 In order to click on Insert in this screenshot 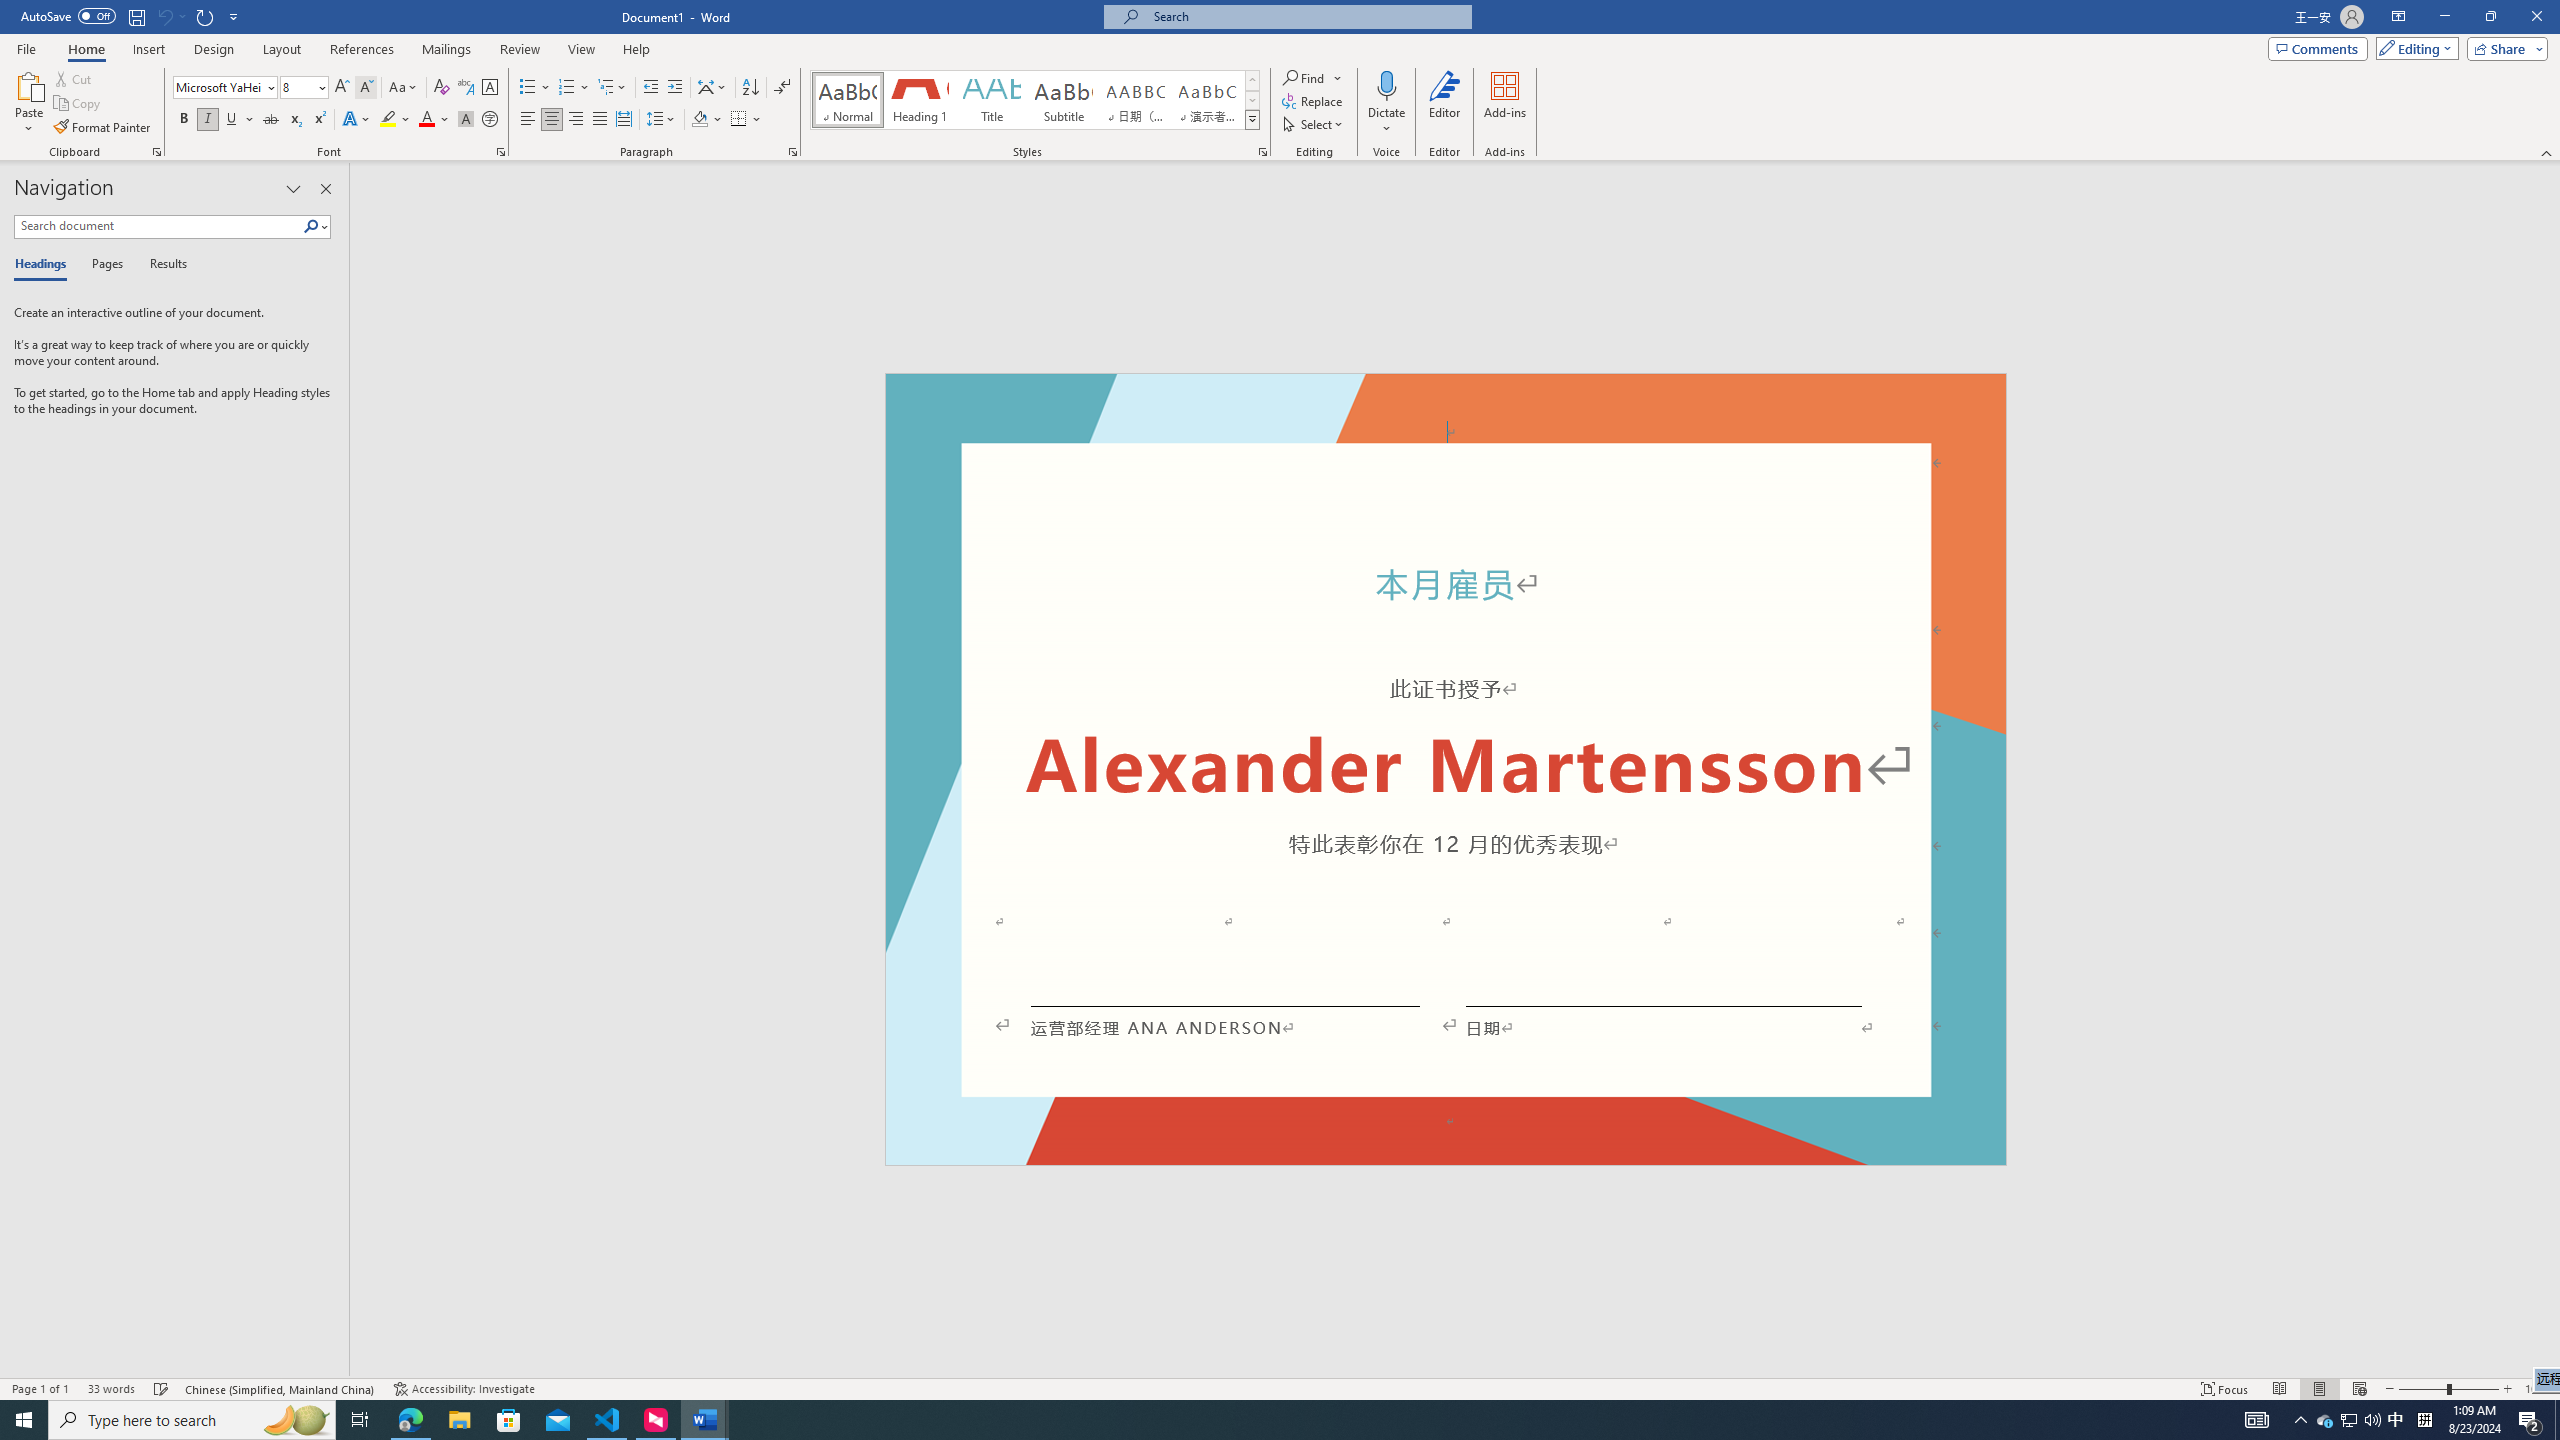, I will do `click(148, 49)`.